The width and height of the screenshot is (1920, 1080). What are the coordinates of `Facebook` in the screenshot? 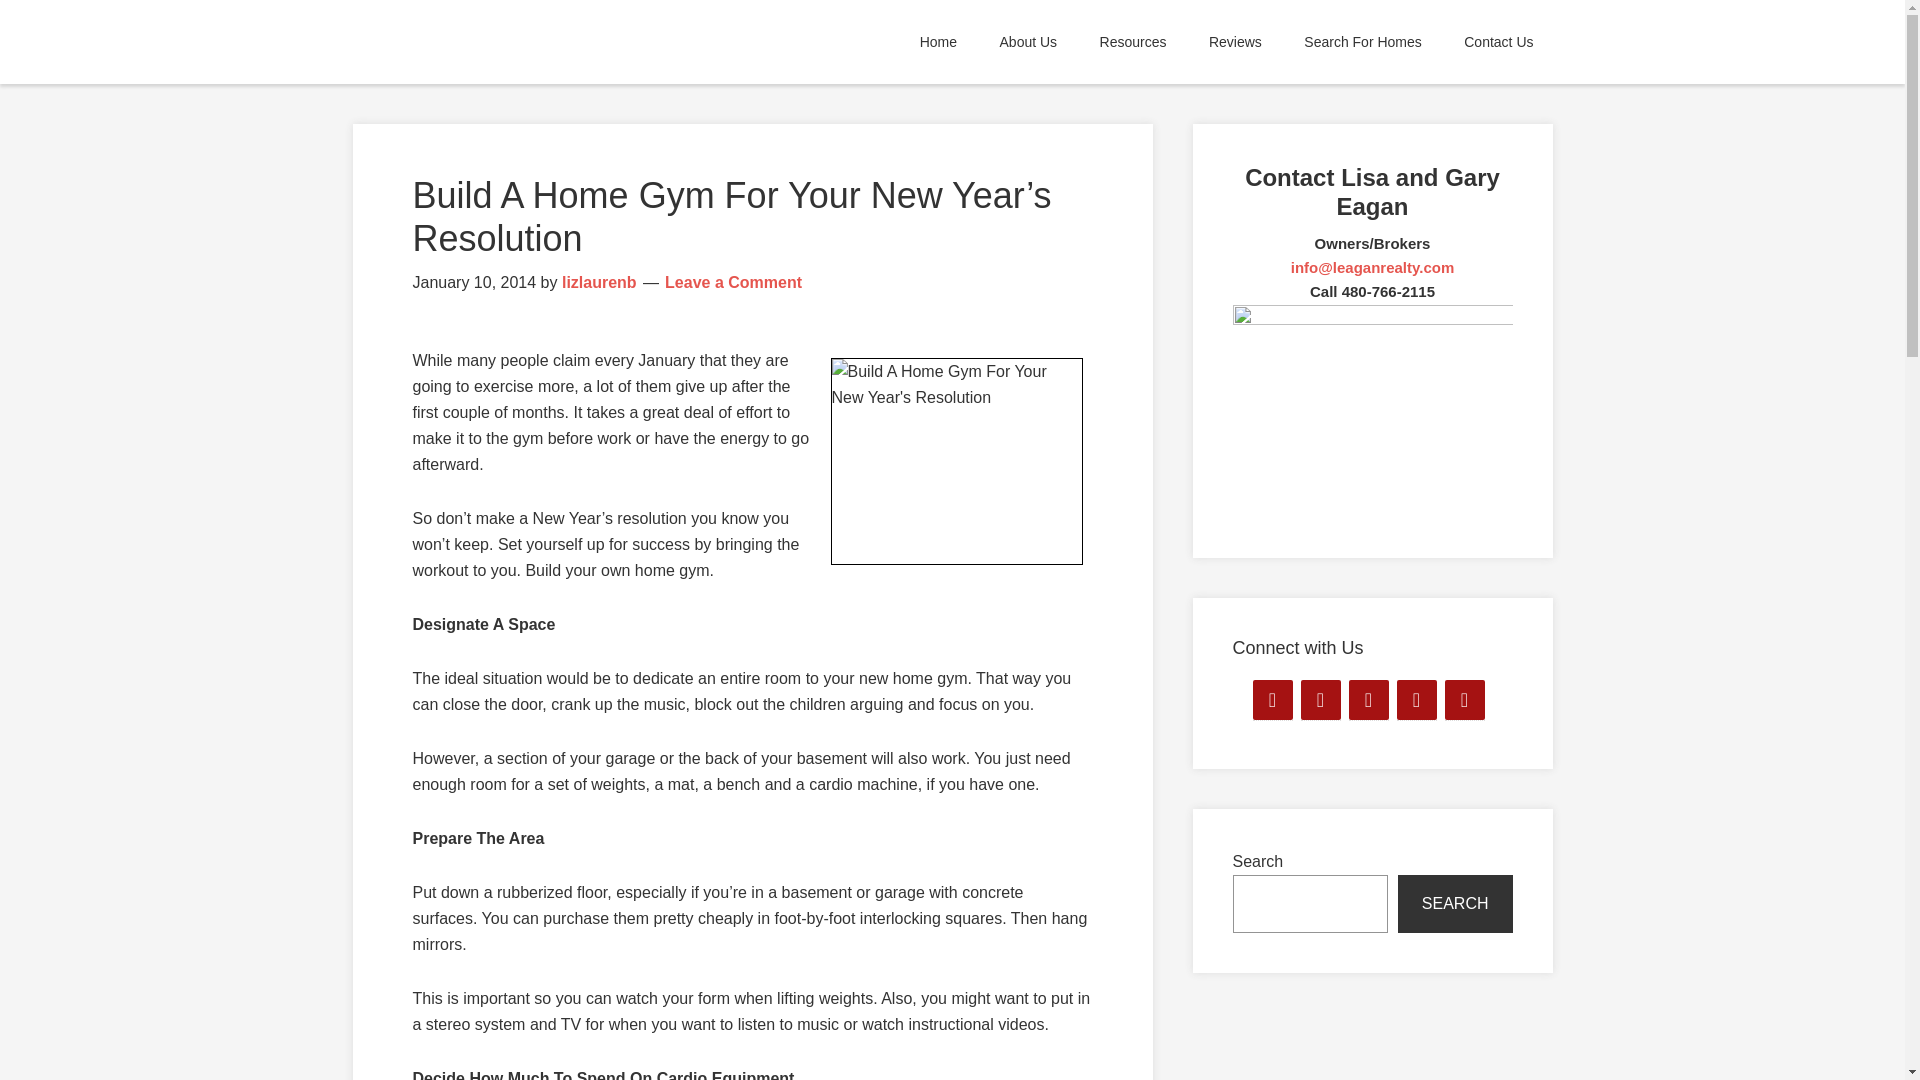 It's located at (1272, 700).